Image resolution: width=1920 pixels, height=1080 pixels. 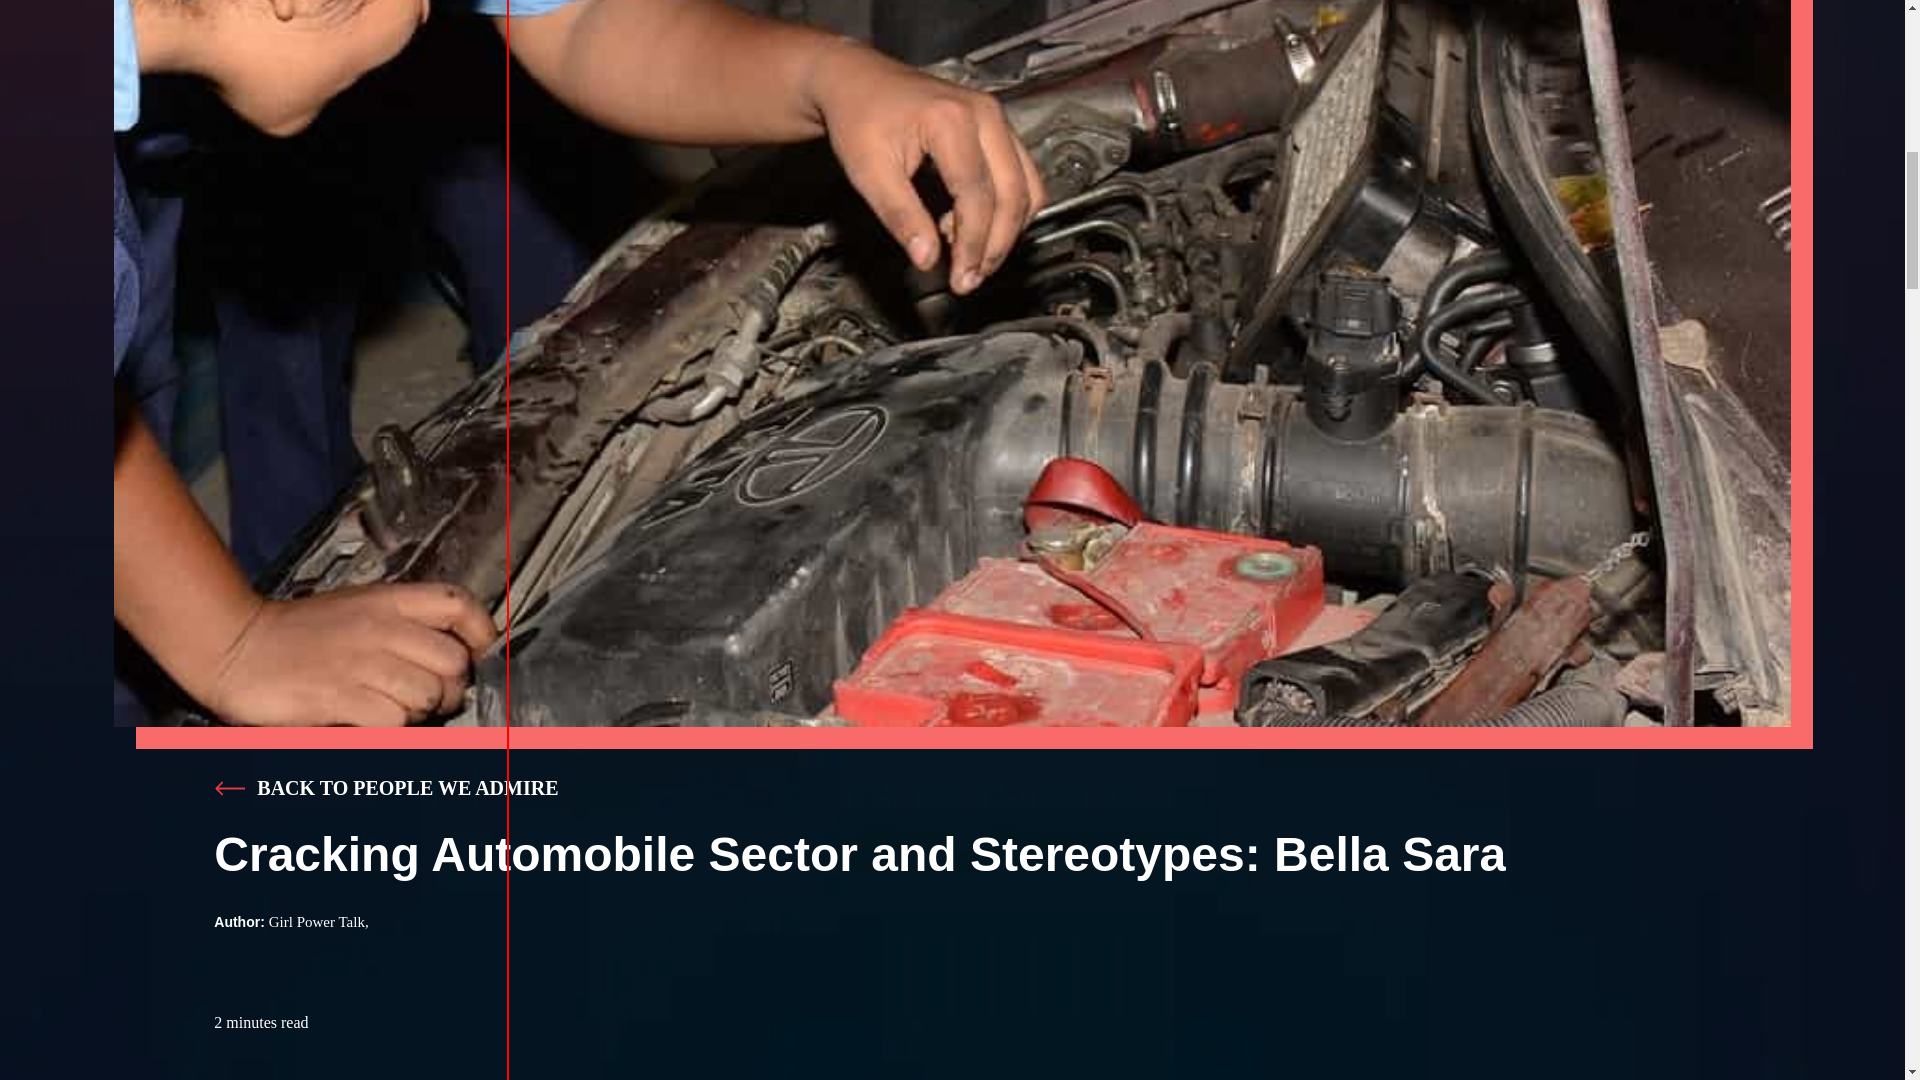 I want to click on Girl Power Talk, so click(x=318, y=921).